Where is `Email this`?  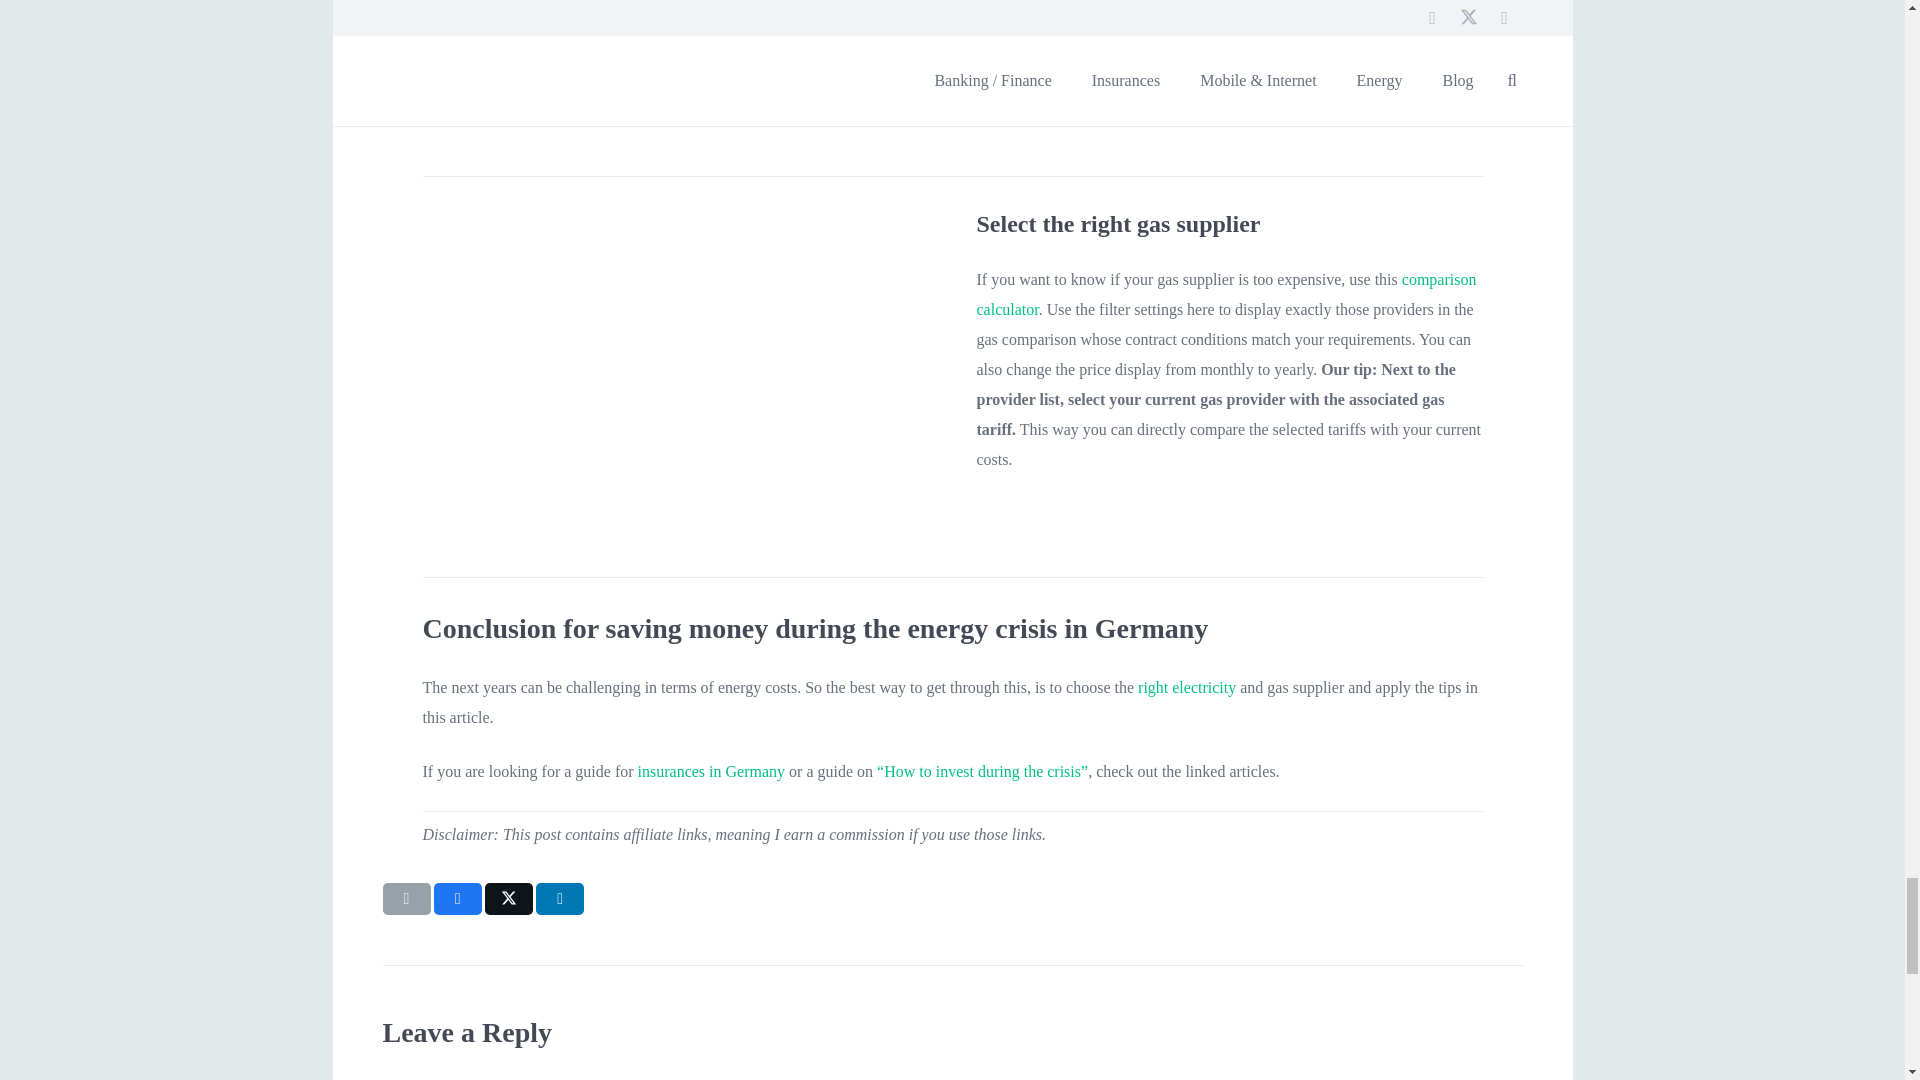 Email this is located at coordinates (406, 898).